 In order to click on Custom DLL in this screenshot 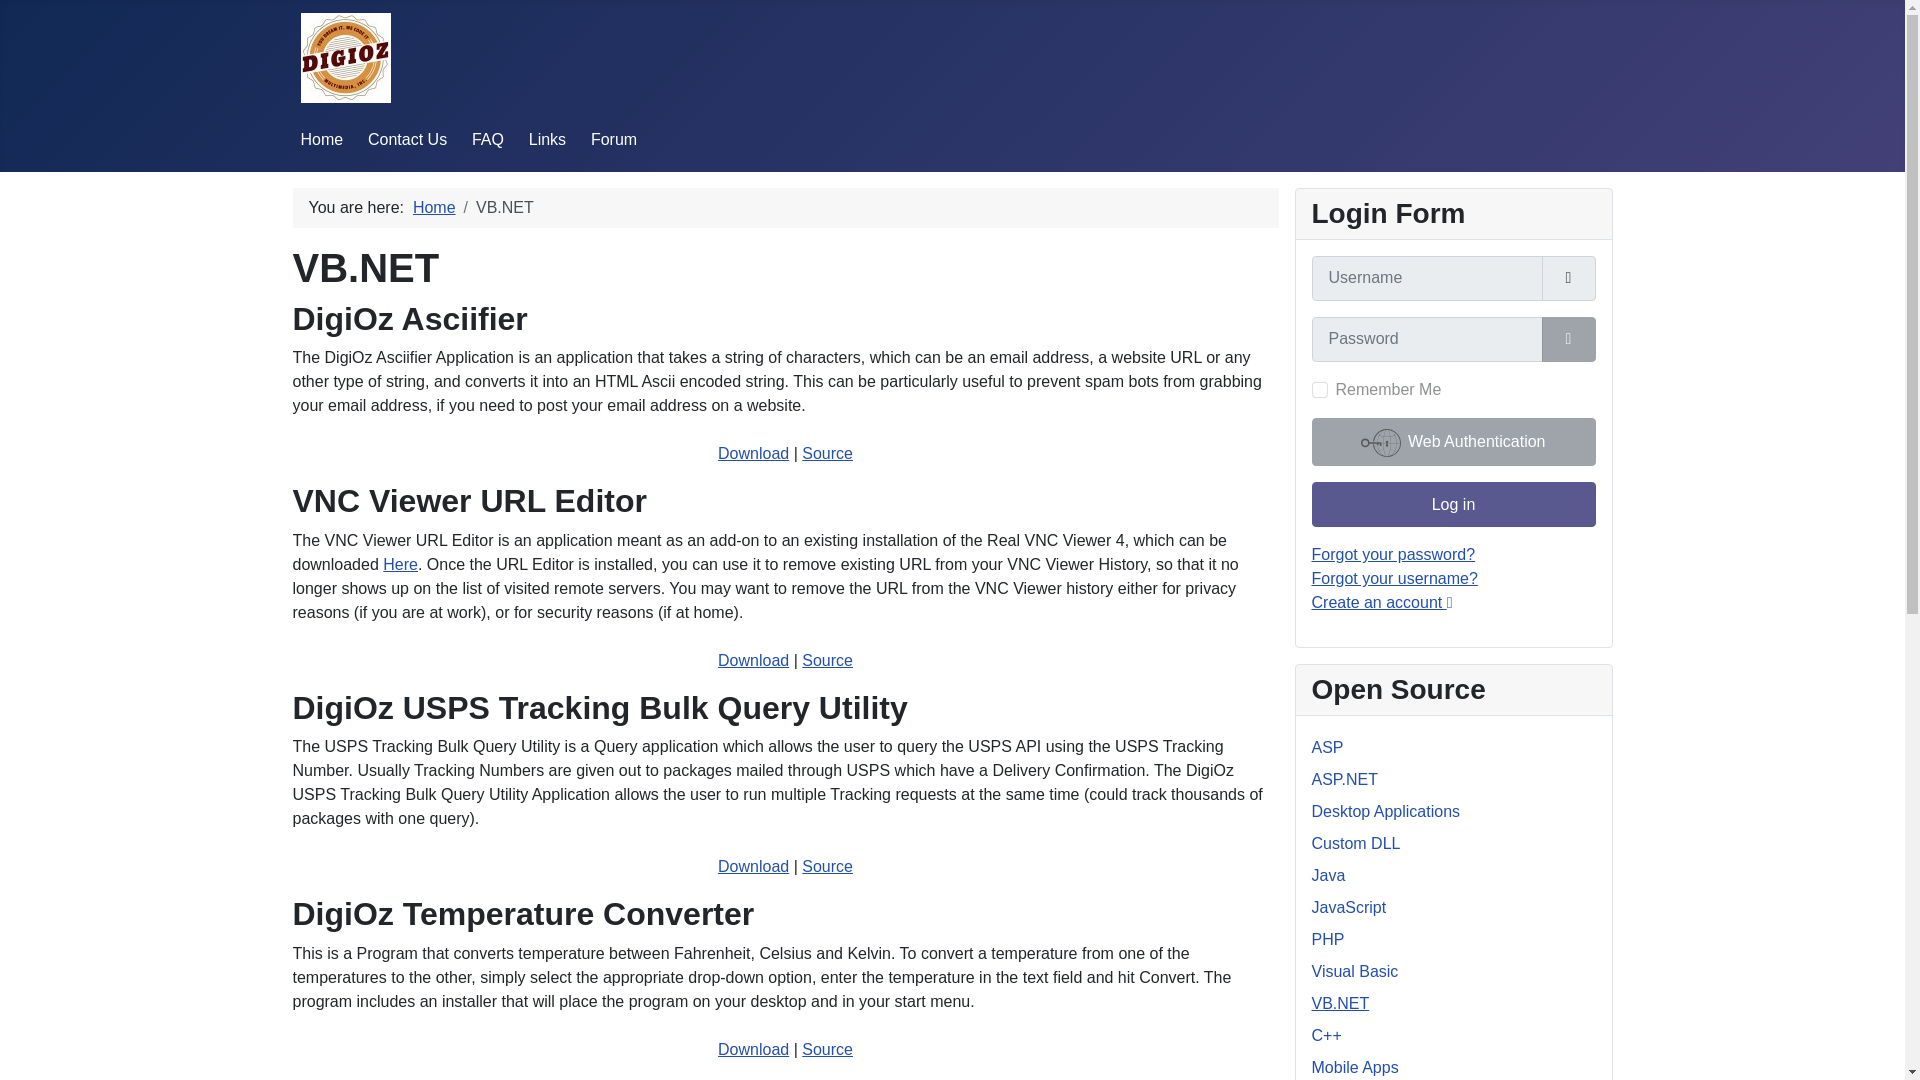, I will do `click(1356, 843)`.